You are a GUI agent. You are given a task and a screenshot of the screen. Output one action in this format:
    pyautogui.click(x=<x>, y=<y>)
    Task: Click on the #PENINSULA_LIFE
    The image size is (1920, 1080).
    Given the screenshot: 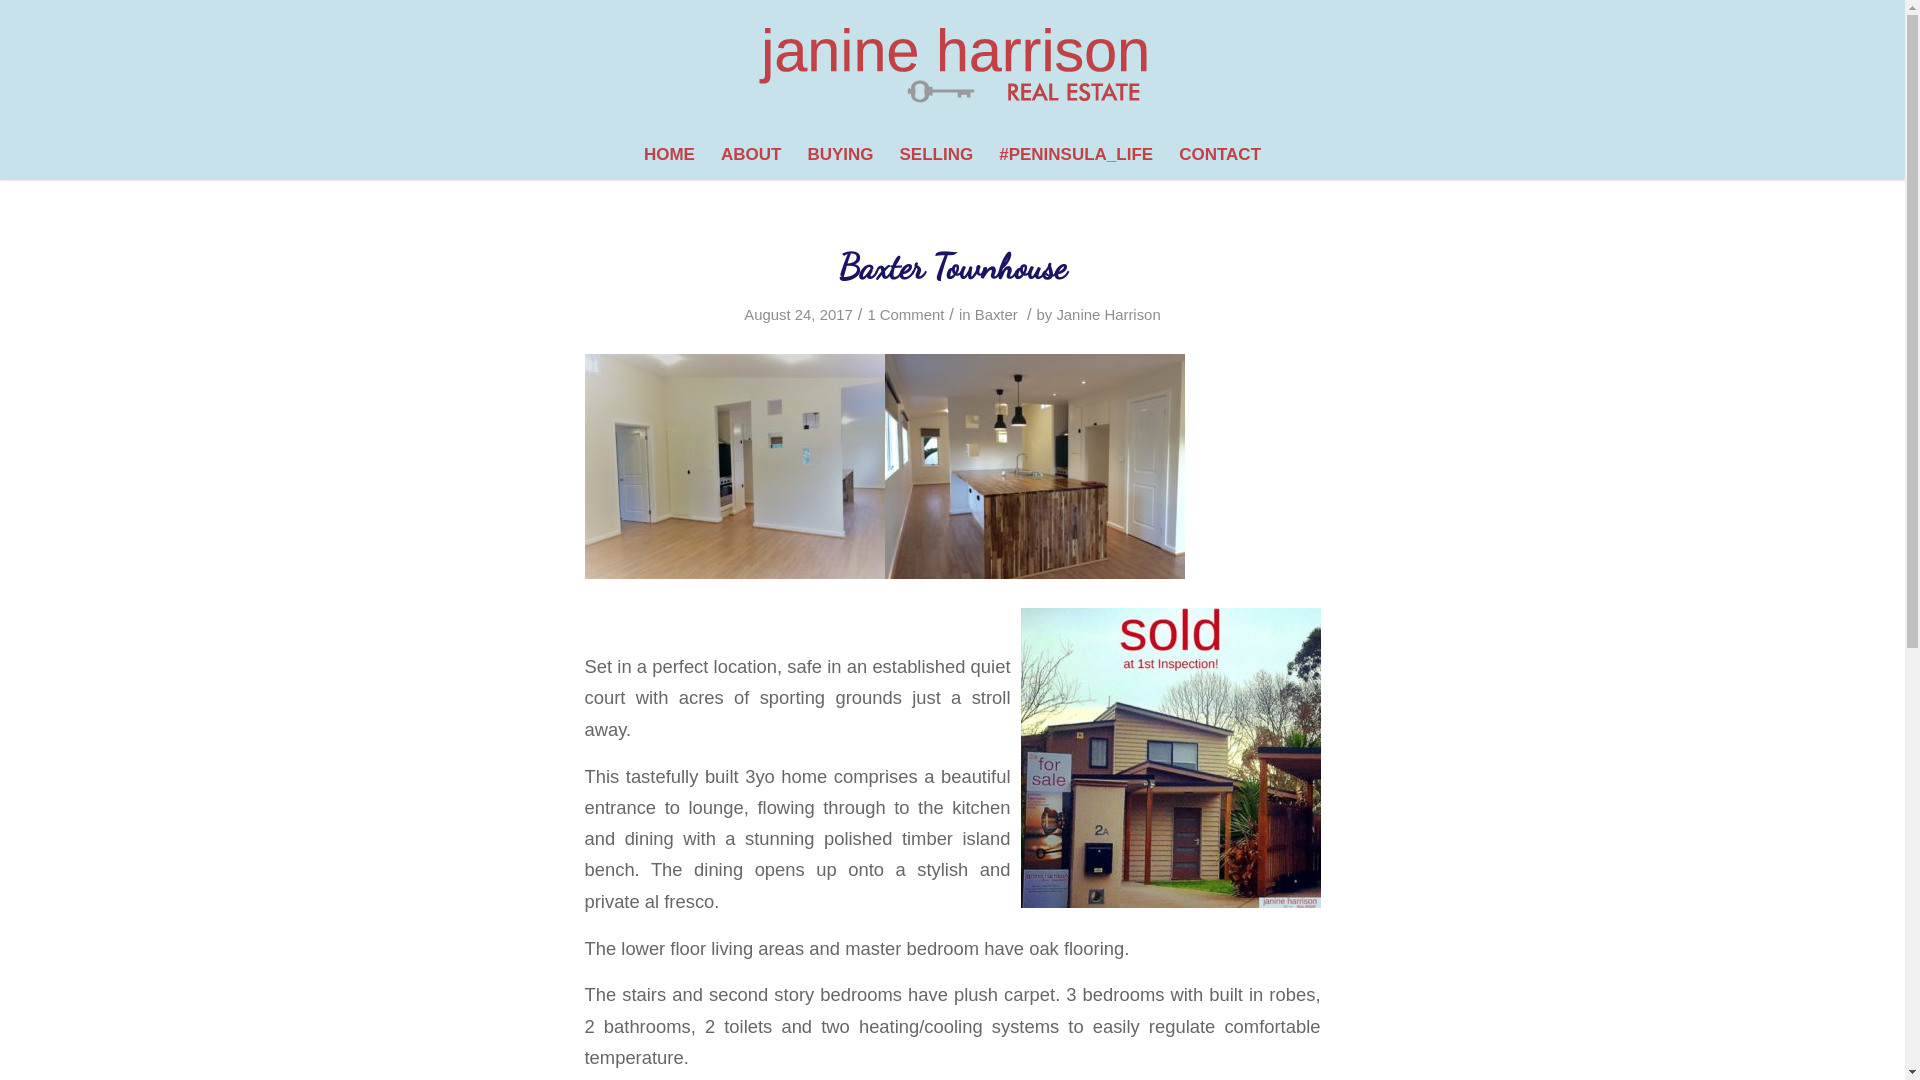 What is the action you would take?
    pyautogui.click(x=1076, y=155)
    